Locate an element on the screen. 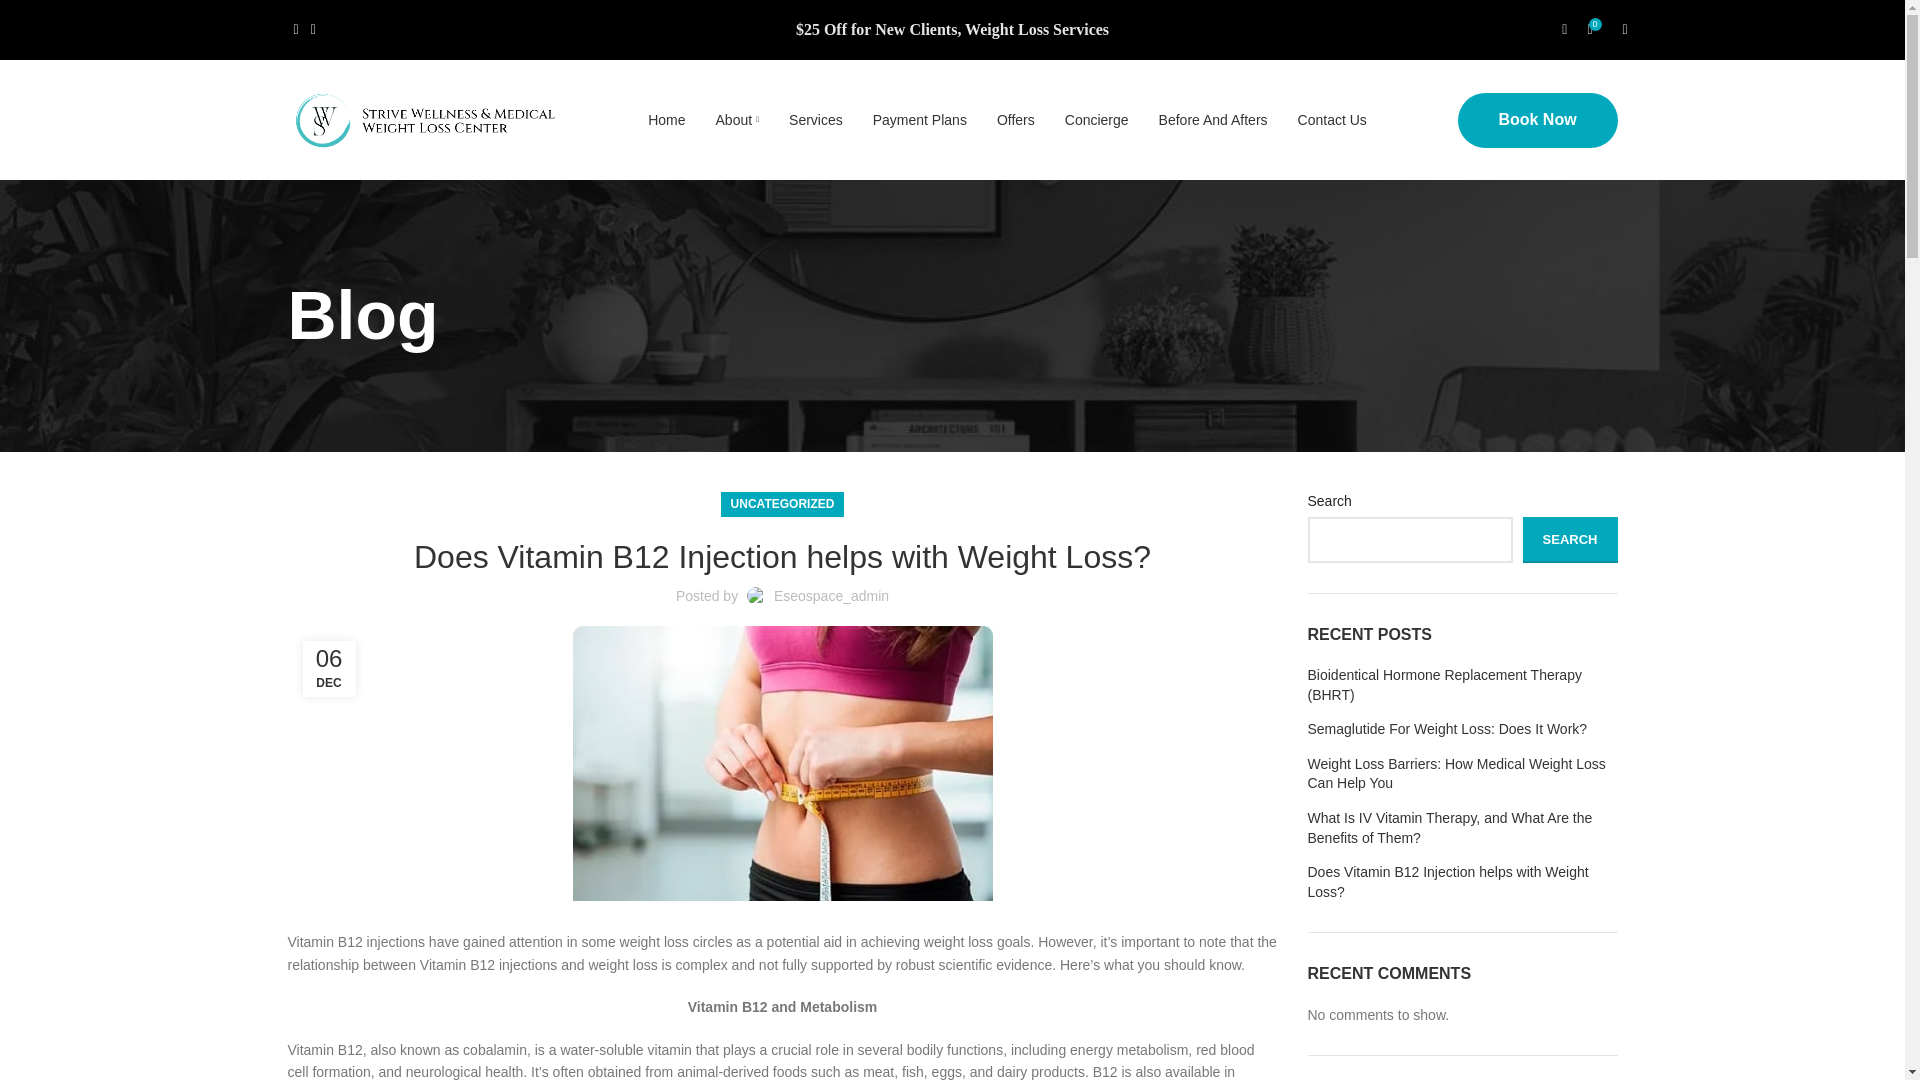  Home is located at coordinates (666, 120).